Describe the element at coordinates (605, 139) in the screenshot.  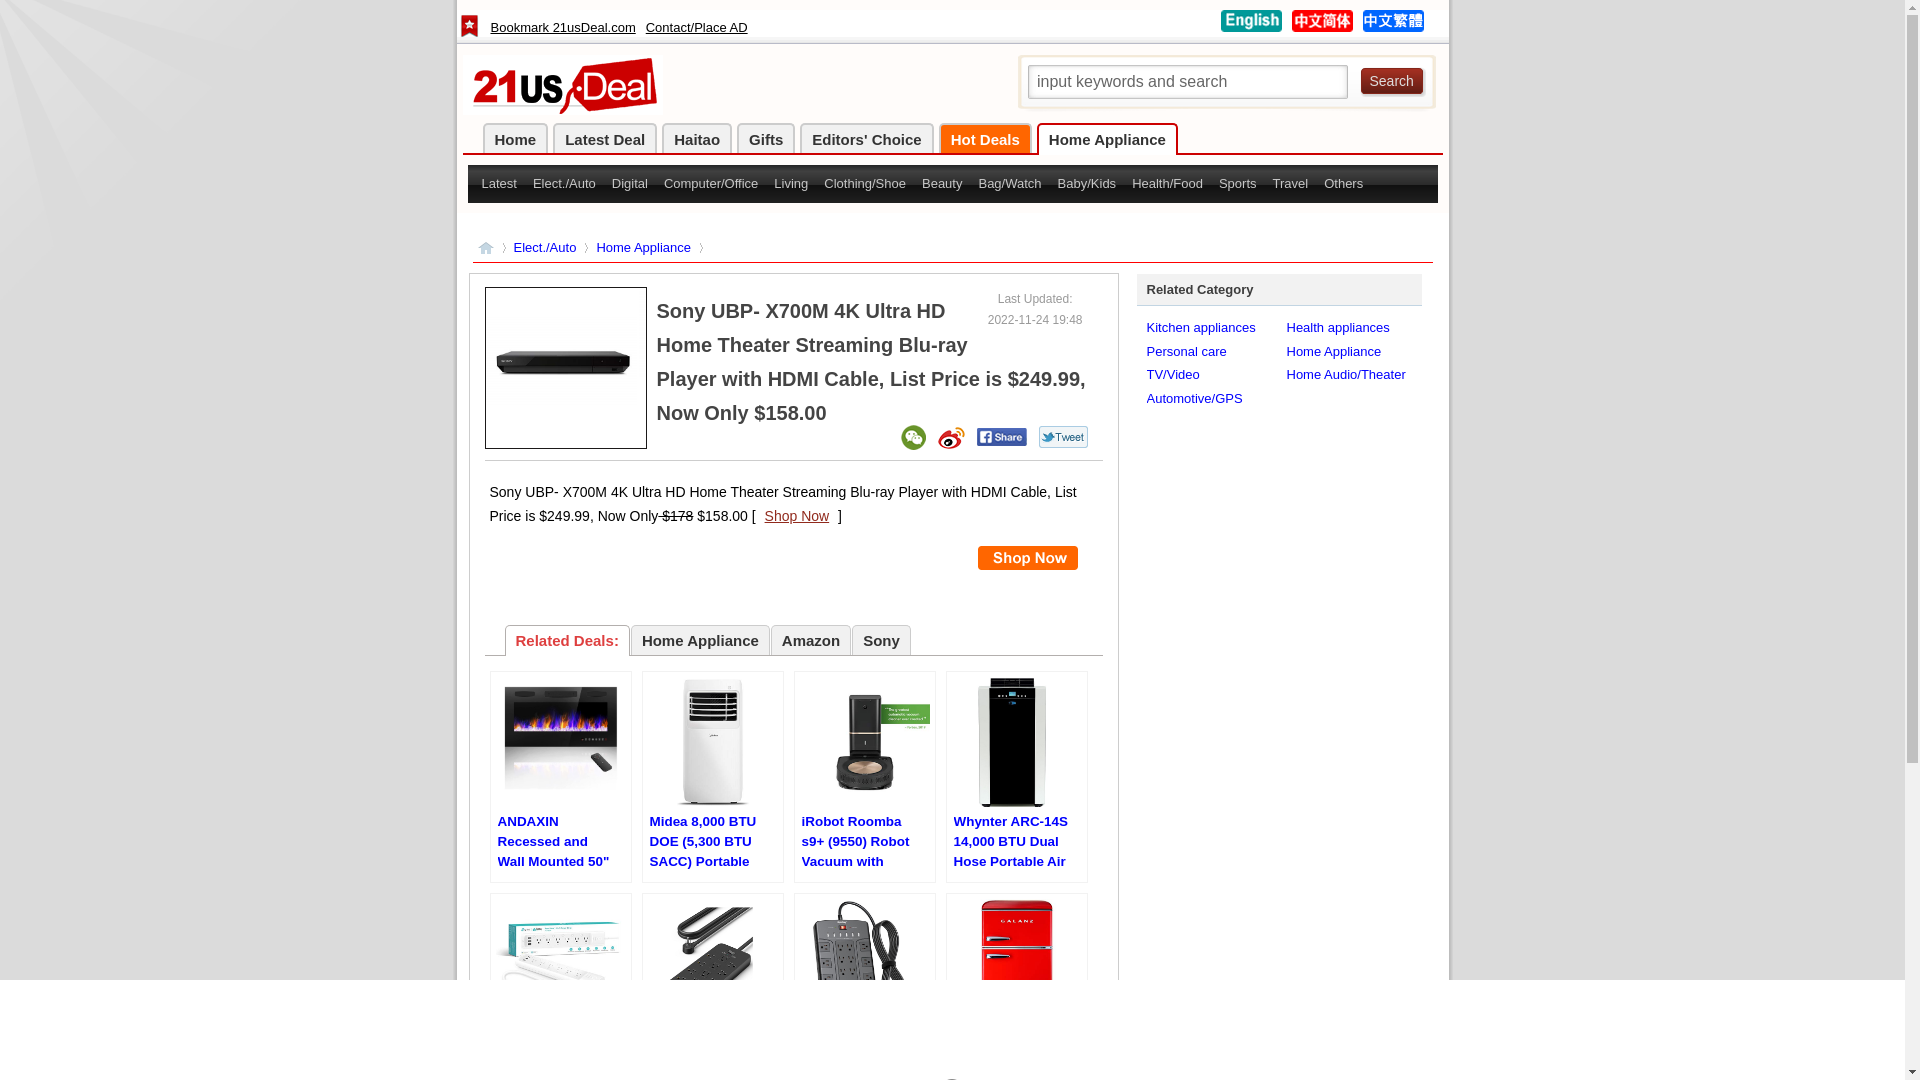
I see `Latest Deal` at that location.